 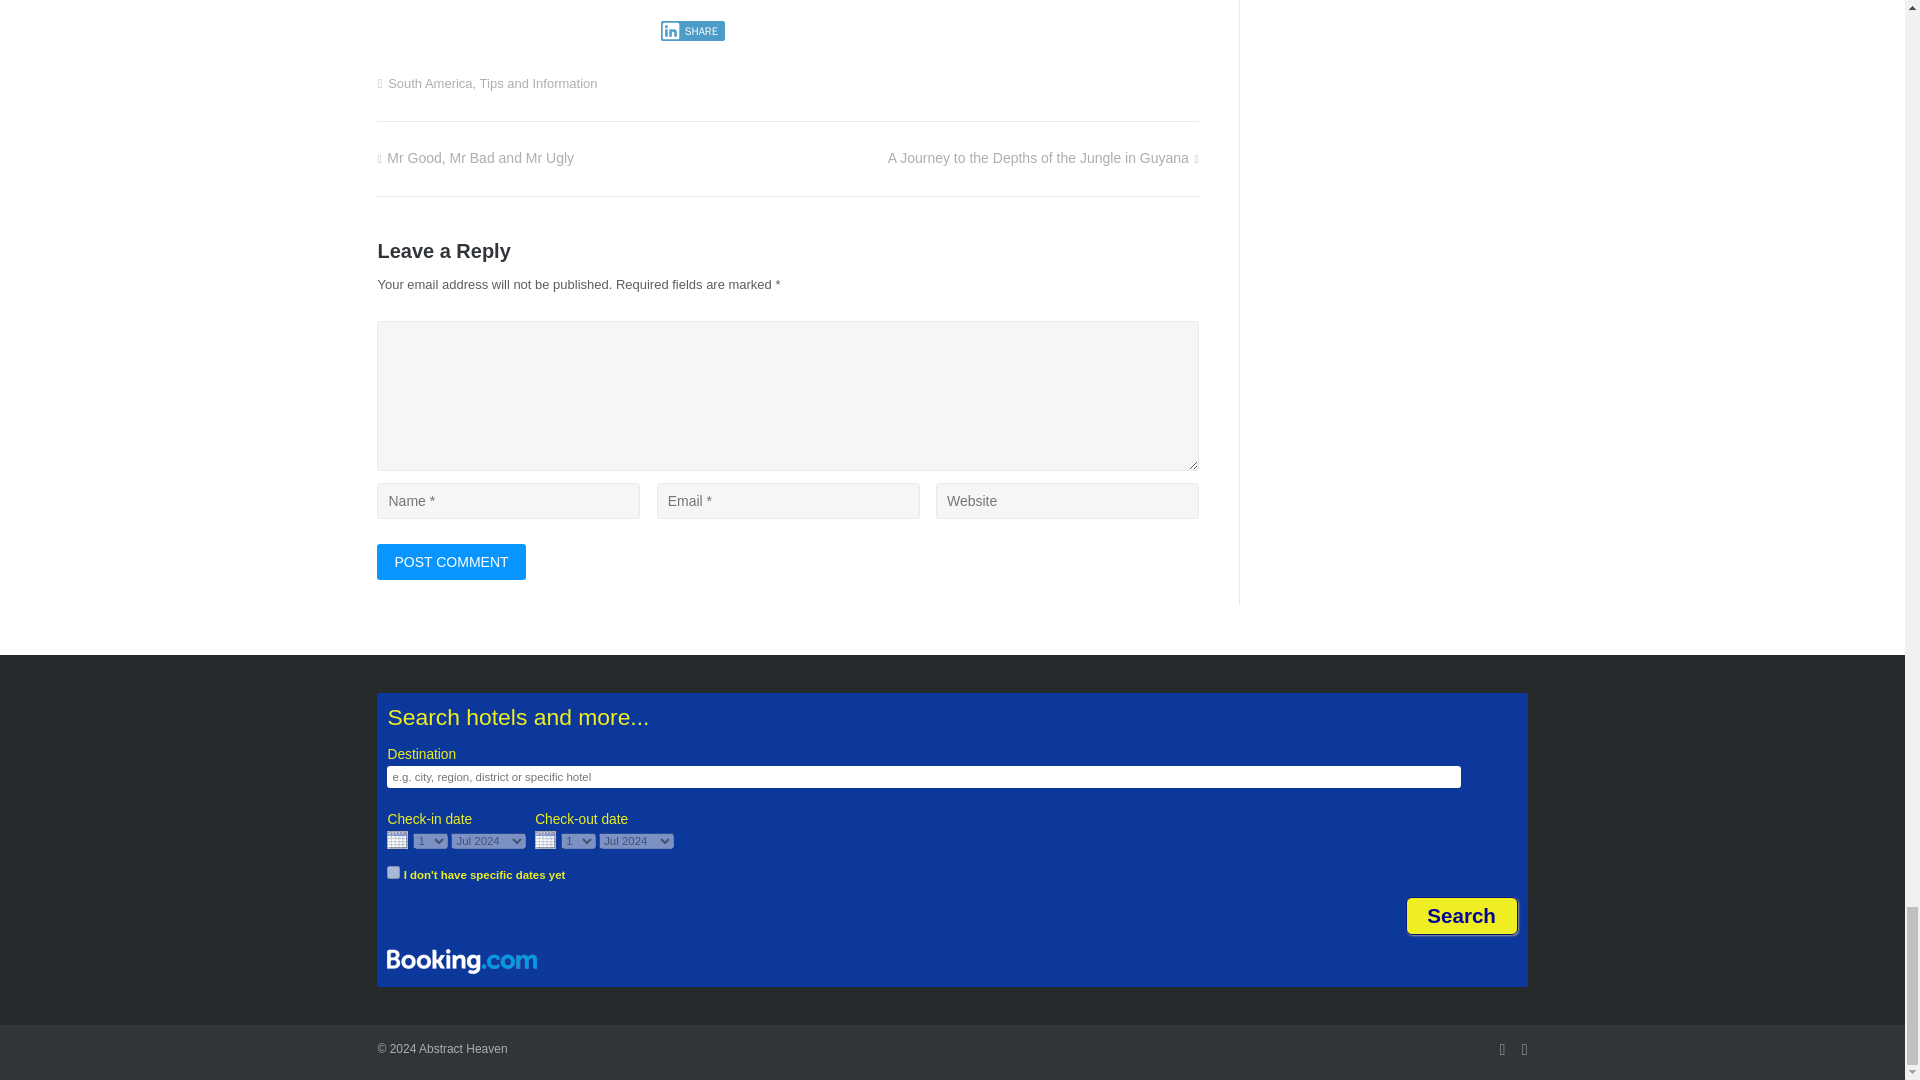 What do you see at coordinates (430, 82) in the screenshot?
I see `South America` at bounding box center [430, 82].